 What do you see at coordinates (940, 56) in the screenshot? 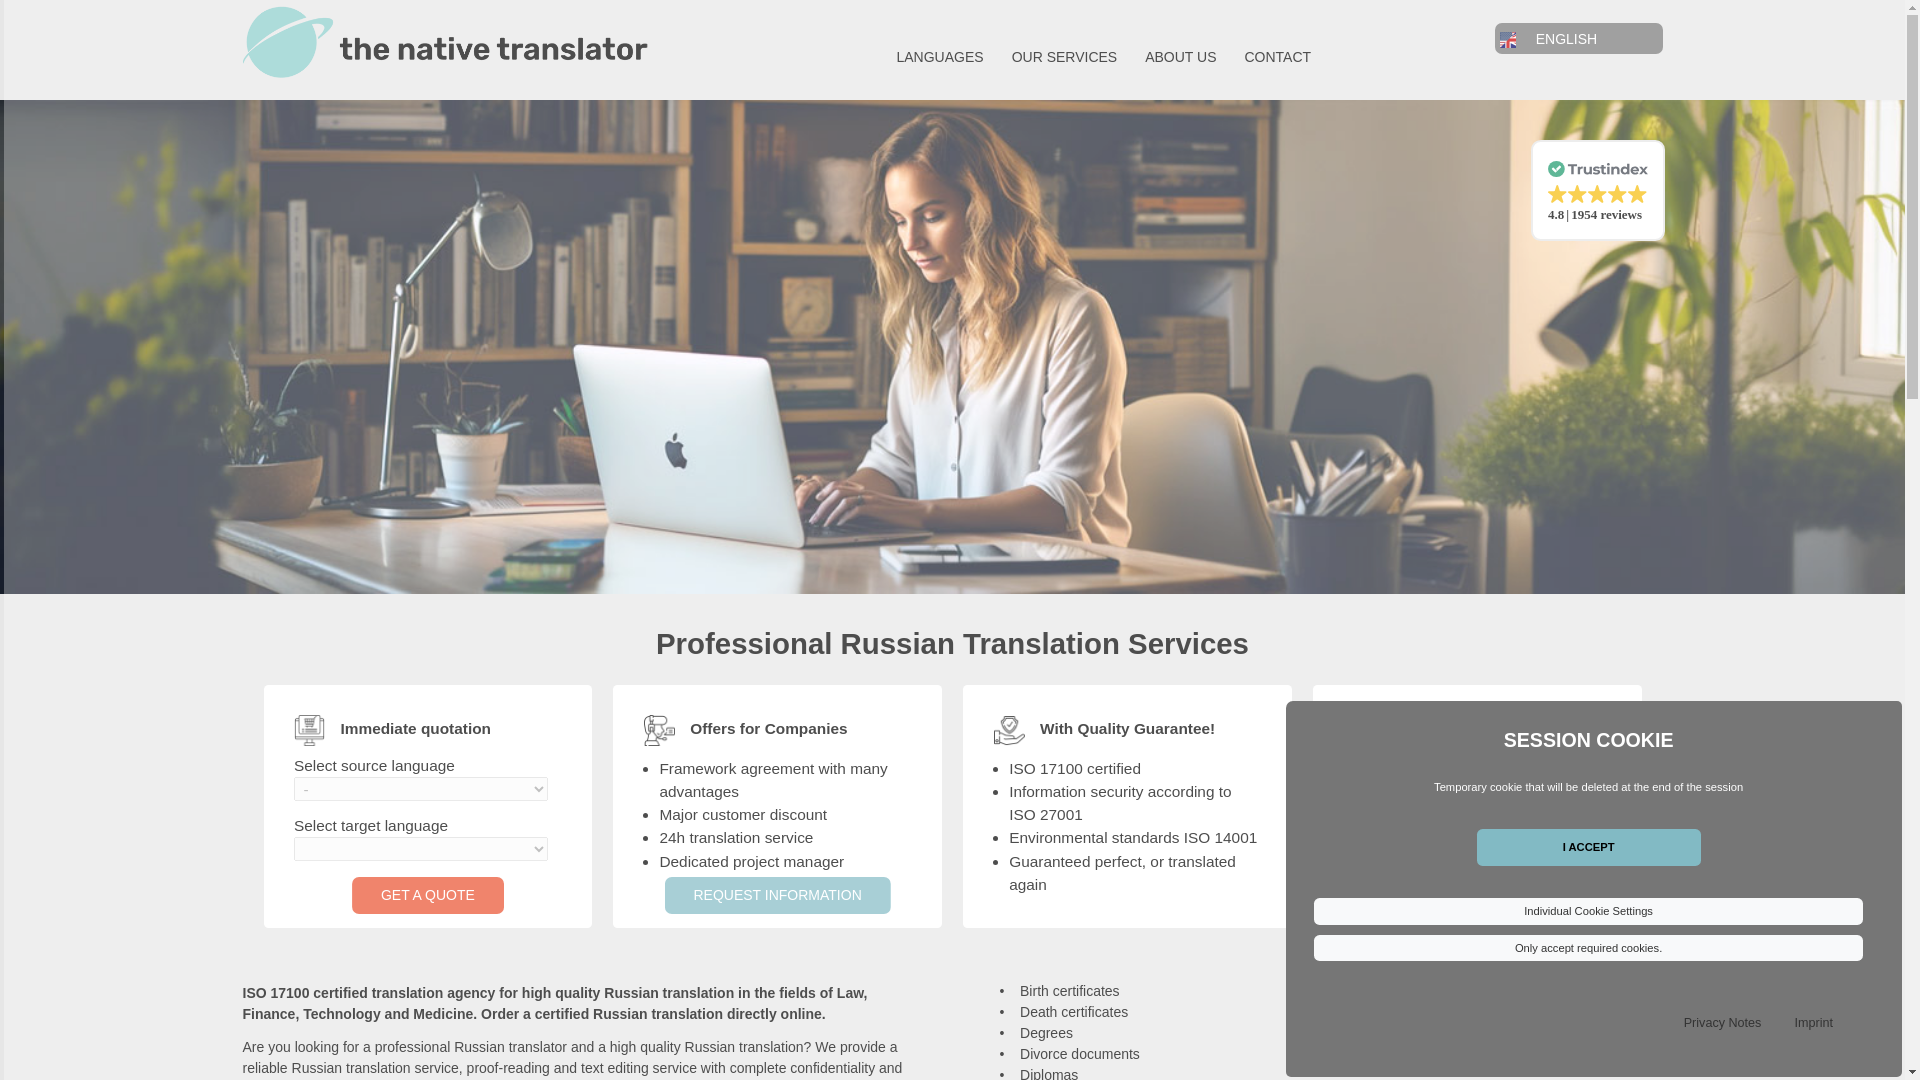
I see `Online translation service` at bounding box center [940, 56].